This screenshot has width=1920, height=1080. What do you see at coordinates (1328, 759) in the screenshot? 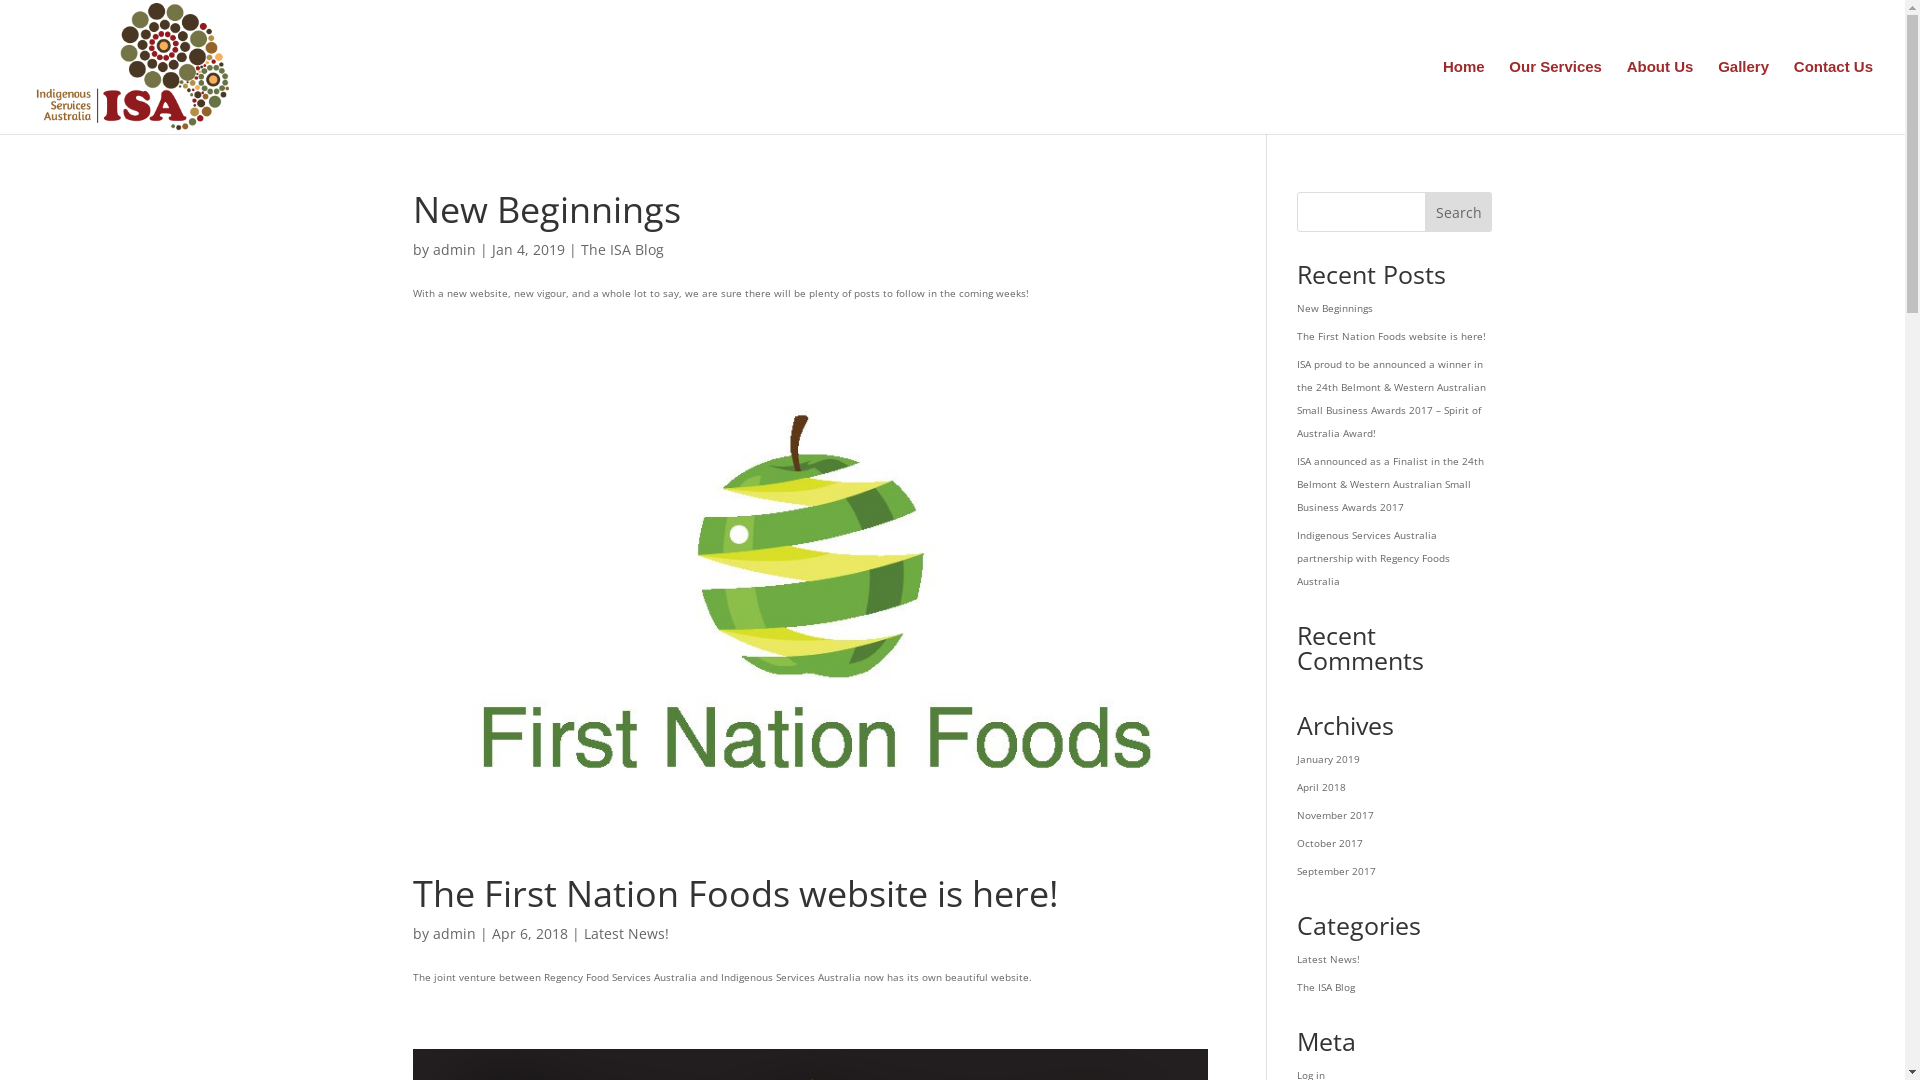
I see `January 2019` at bounding box center [1328, 759].